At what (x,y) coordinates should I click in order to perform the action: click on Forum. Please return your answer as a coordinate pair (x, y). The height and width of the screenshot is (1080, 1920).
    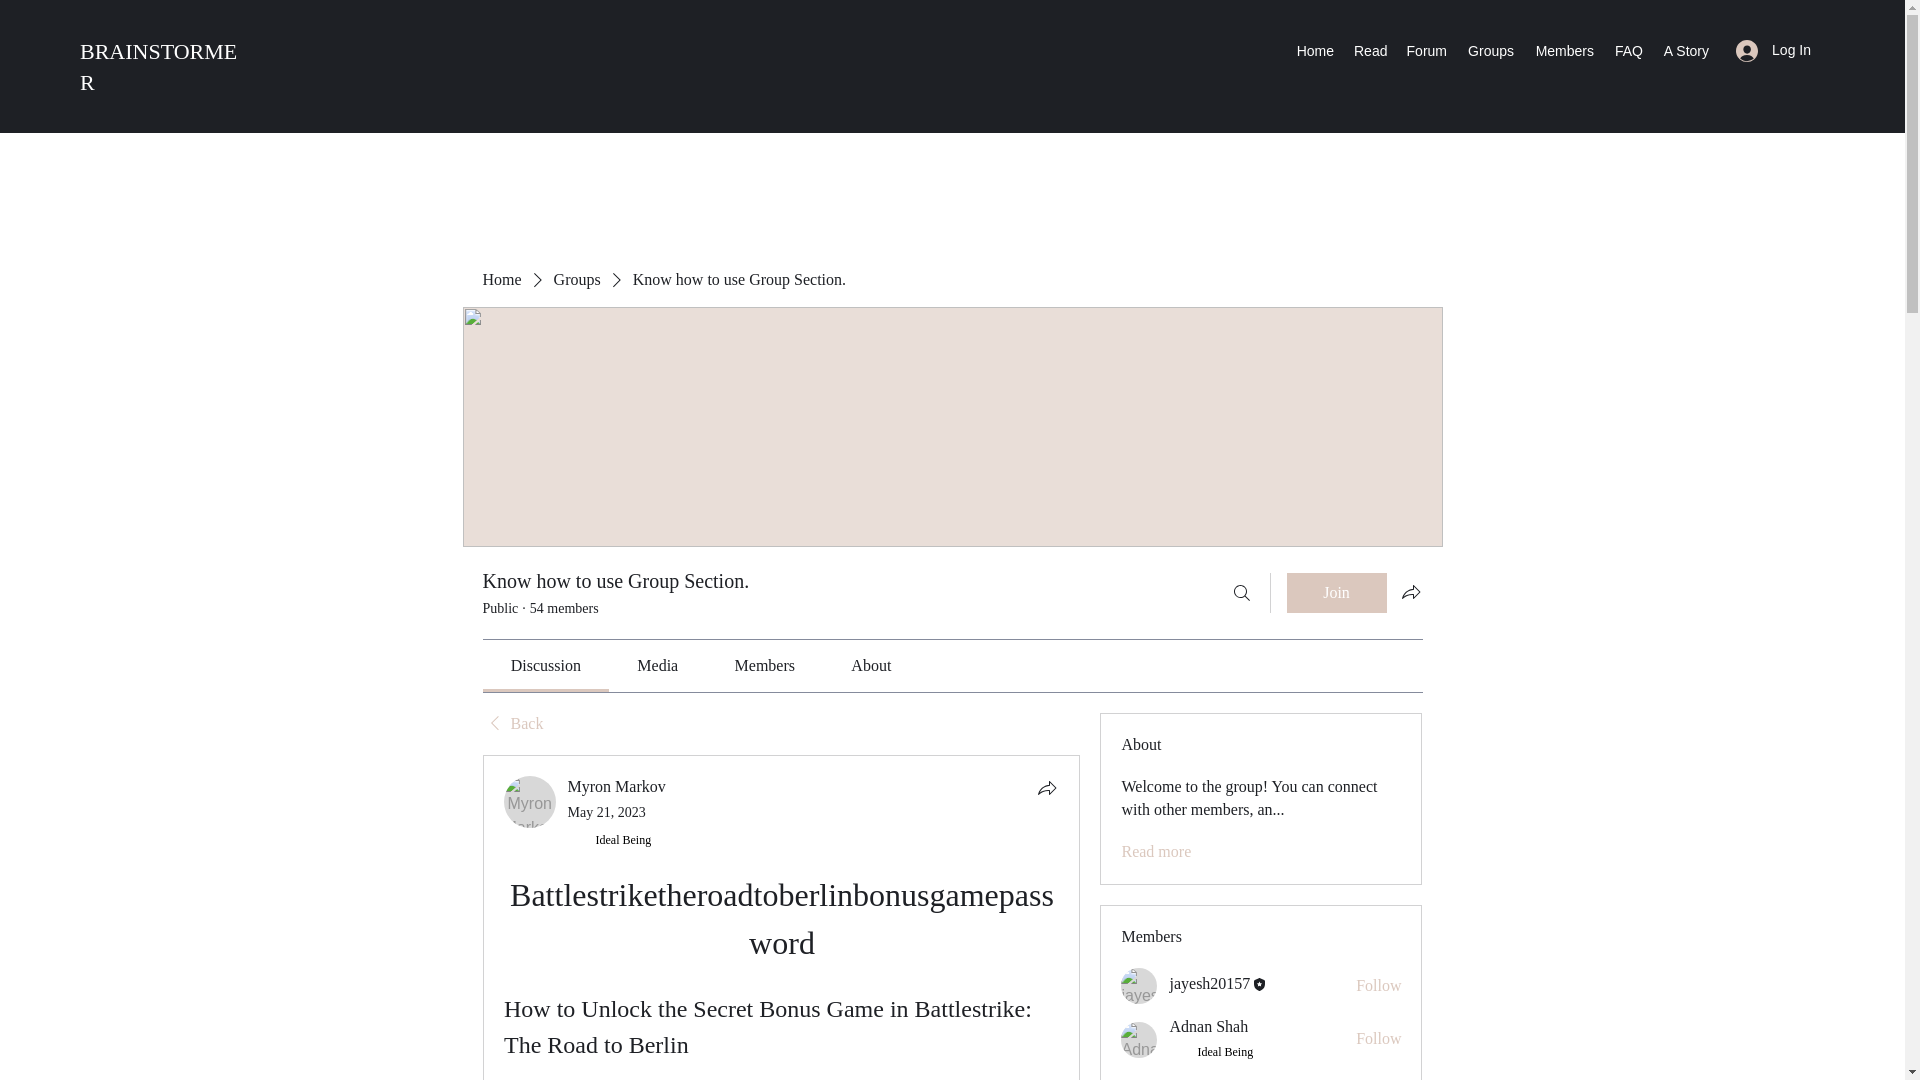
    Looking at the image, I should click on (1426, 50).